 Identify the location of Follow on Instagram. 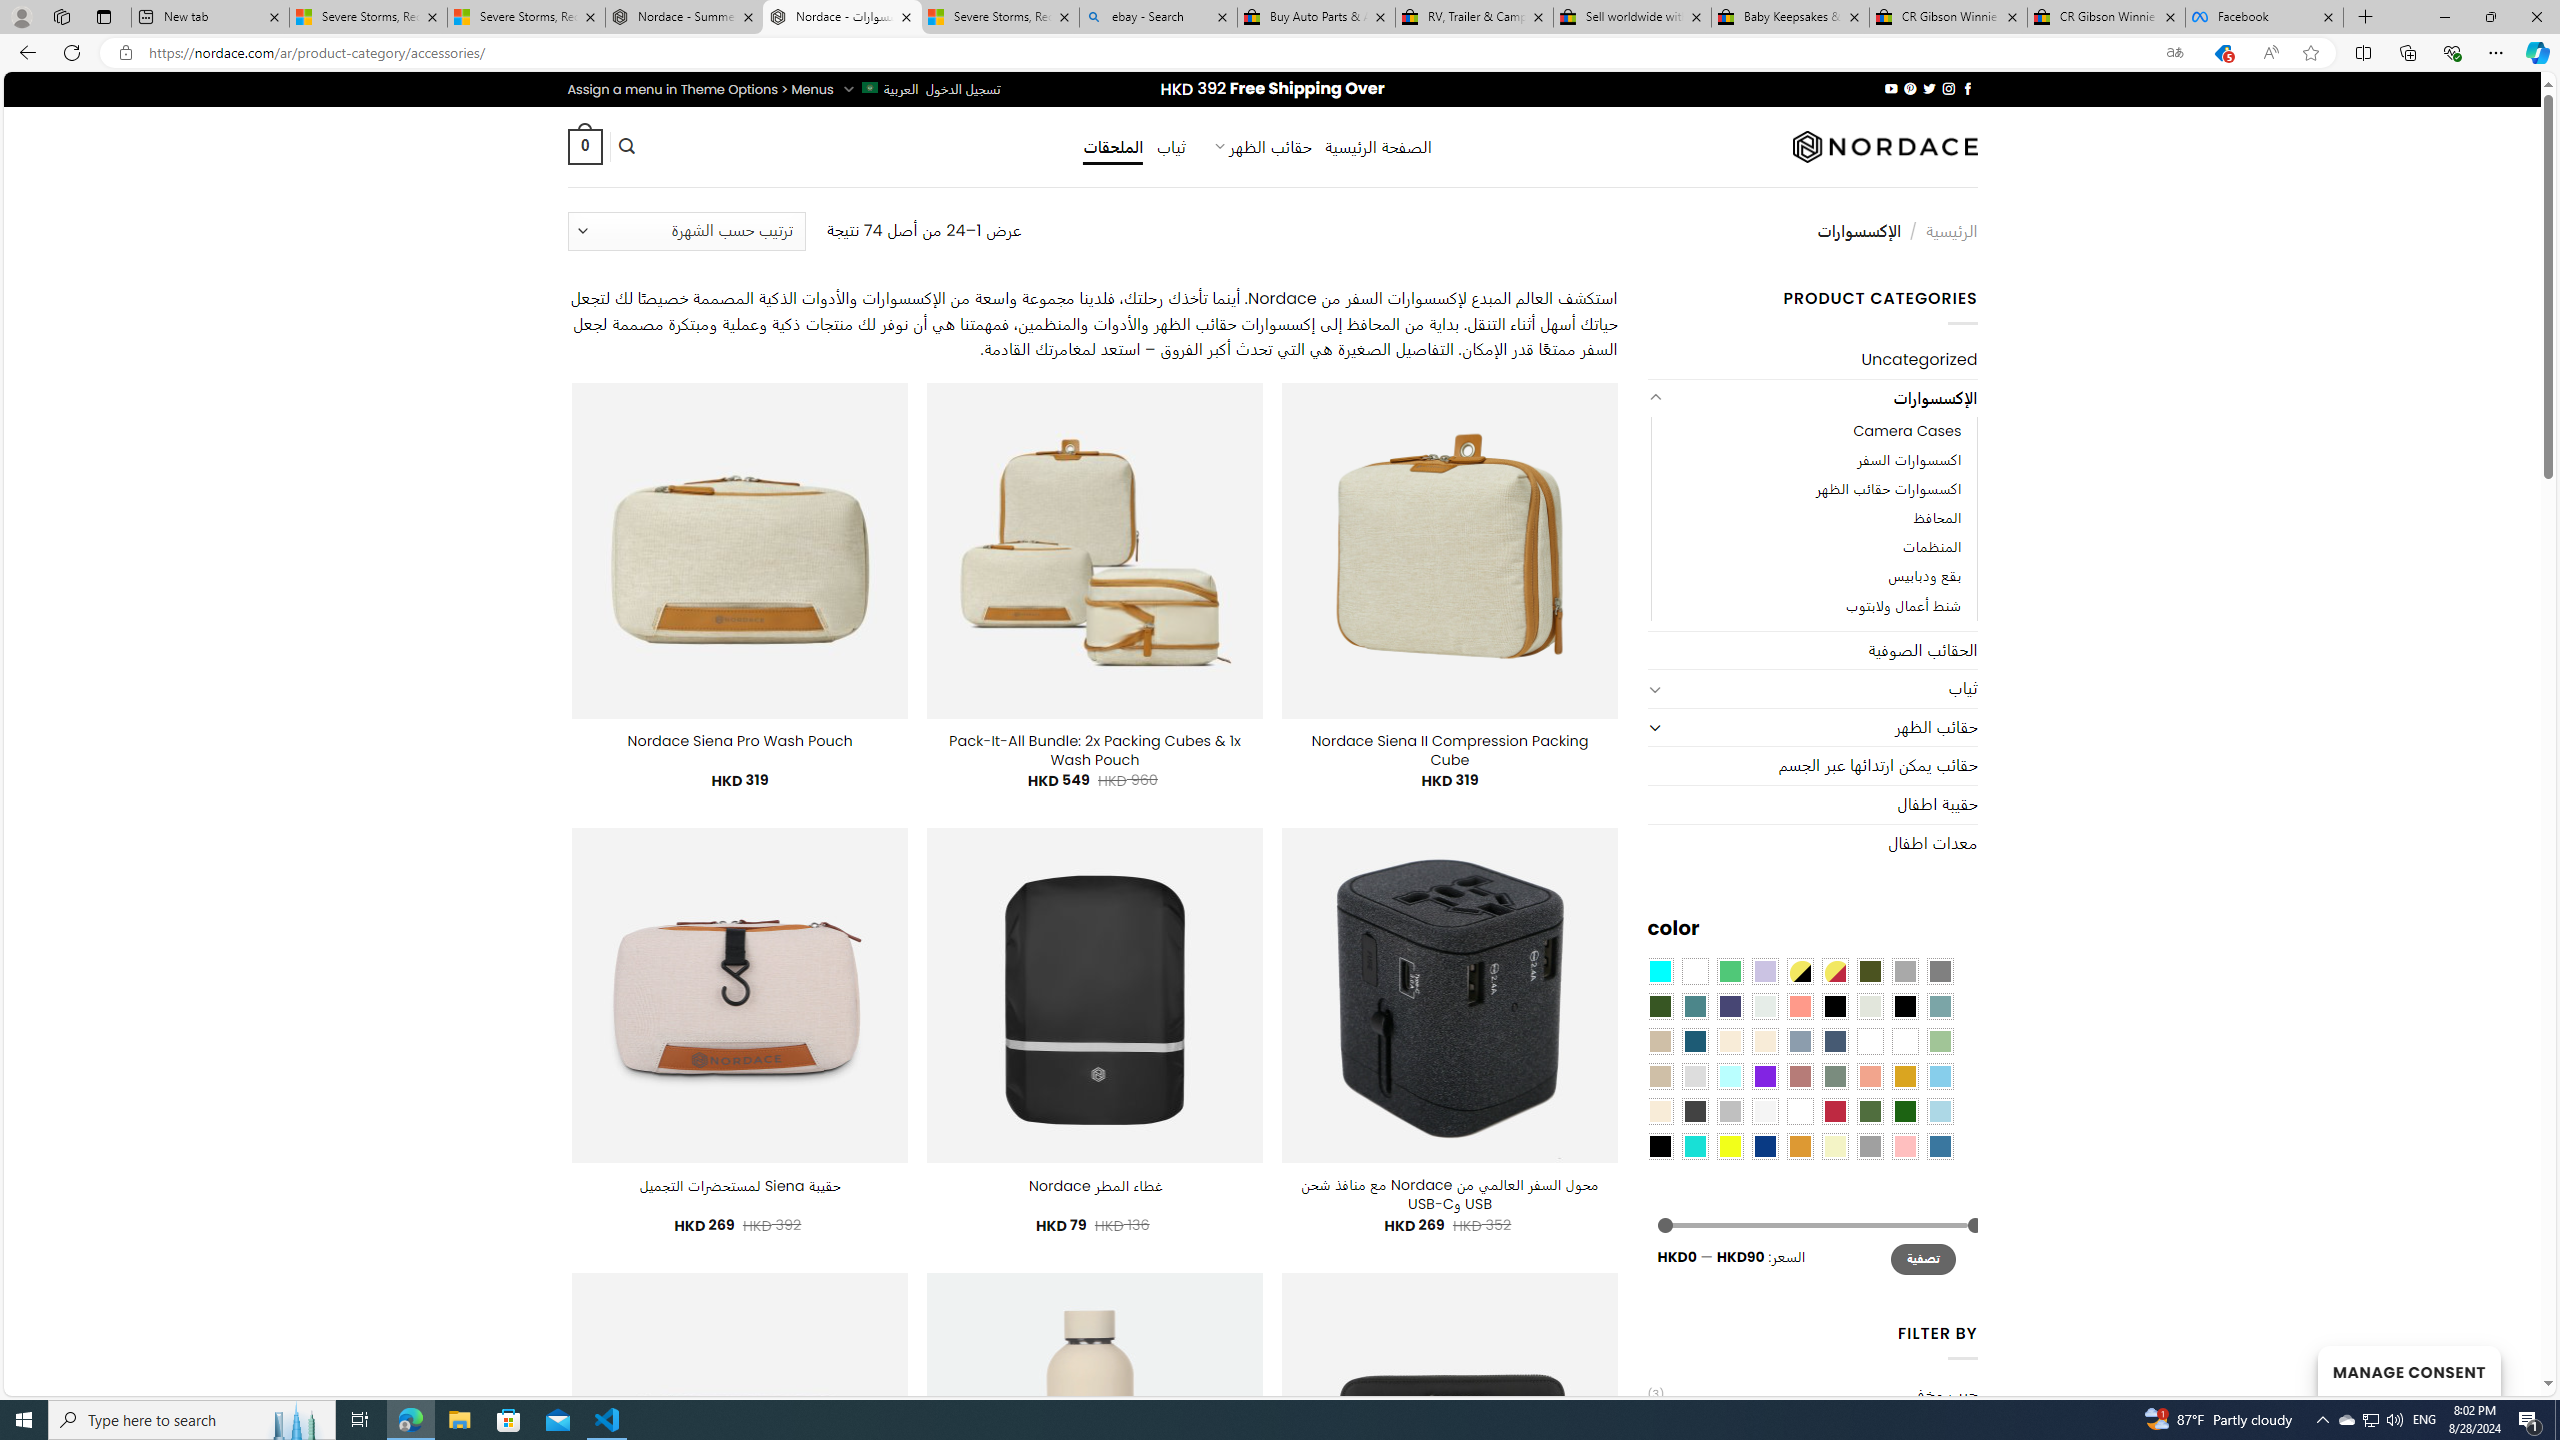
(1949, 88).